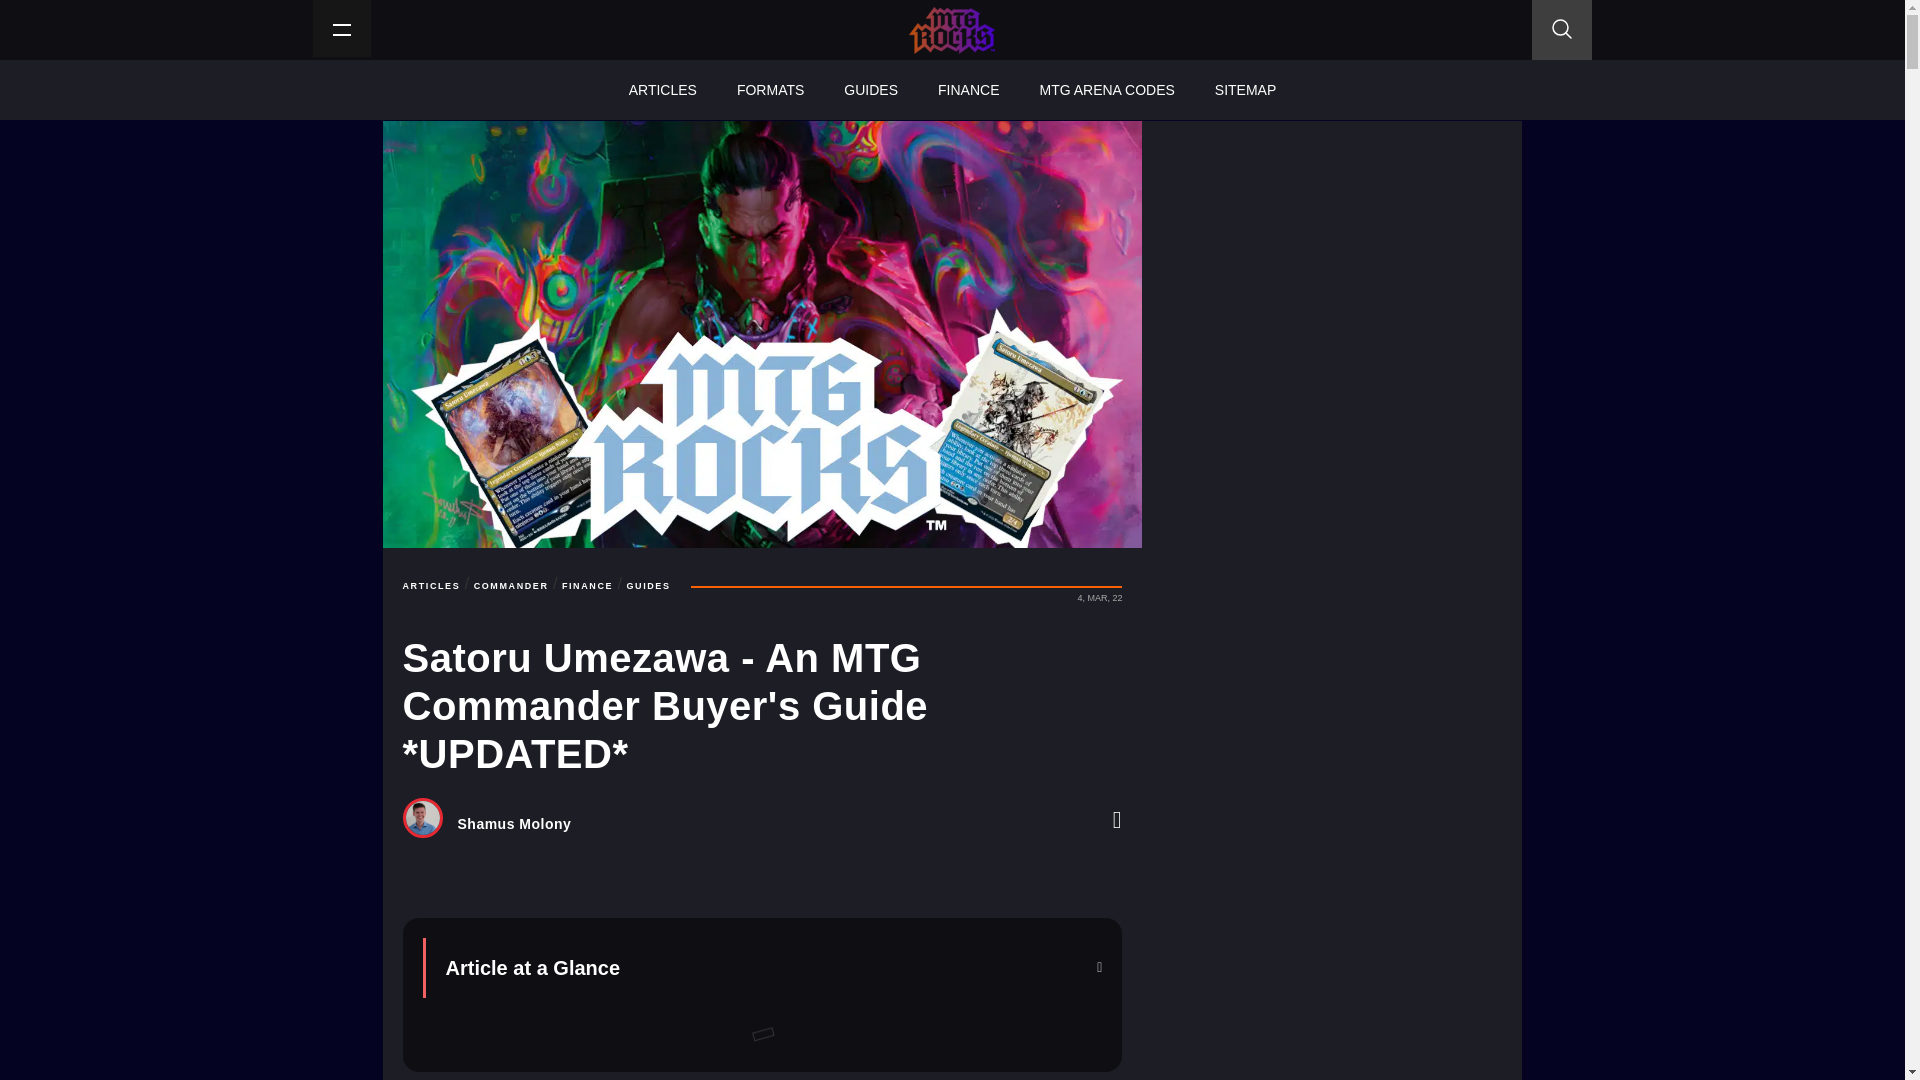 Image resolution: width=1920 pixels, height=1080 pixels. What do you see at coordinates (430, 586) in the screenshot?
I see `ARTICLES` at bounding box center [430, 586].